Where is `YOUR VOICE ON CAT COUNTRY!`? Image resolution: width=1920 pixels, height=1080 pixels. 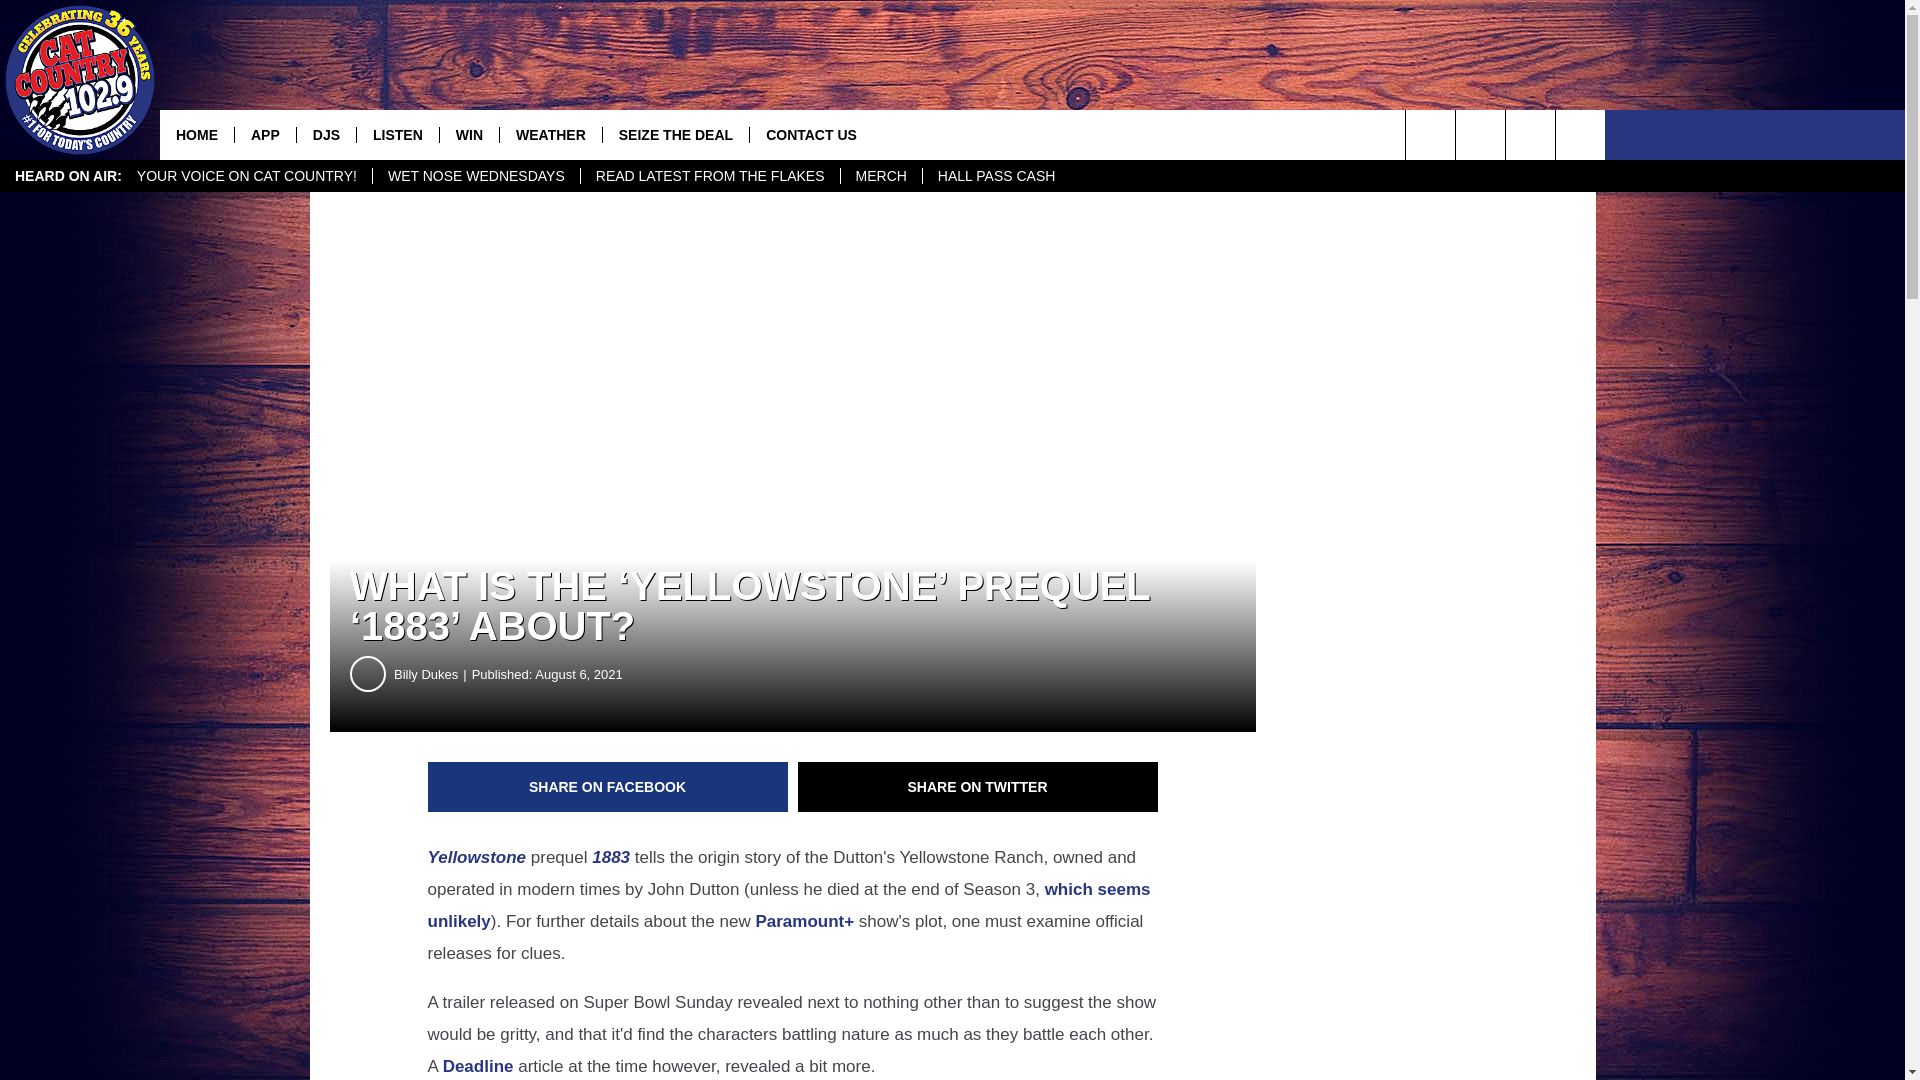
YOUR VOICE ON CAT COUNTRY! is located at coordinates (247, 176).